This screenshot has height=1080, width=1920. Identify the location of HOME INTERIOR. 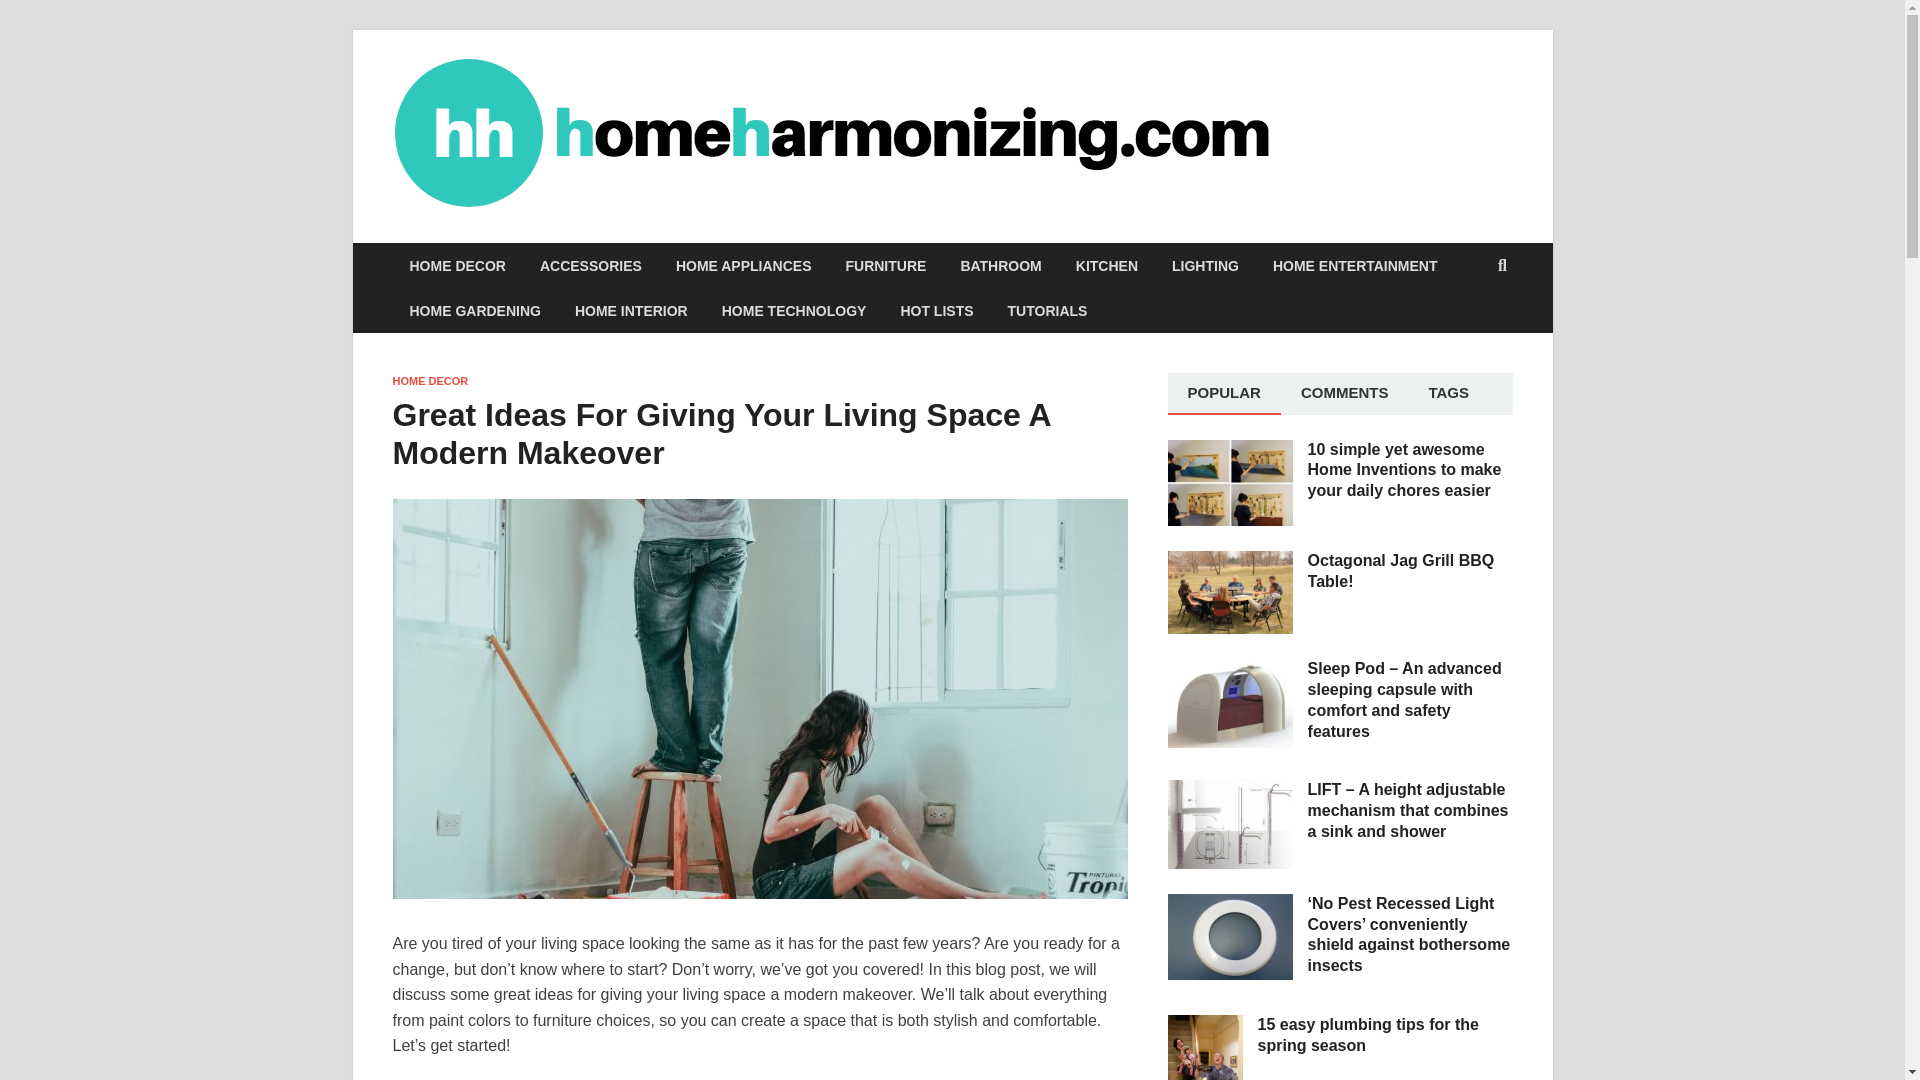
(631, 310).